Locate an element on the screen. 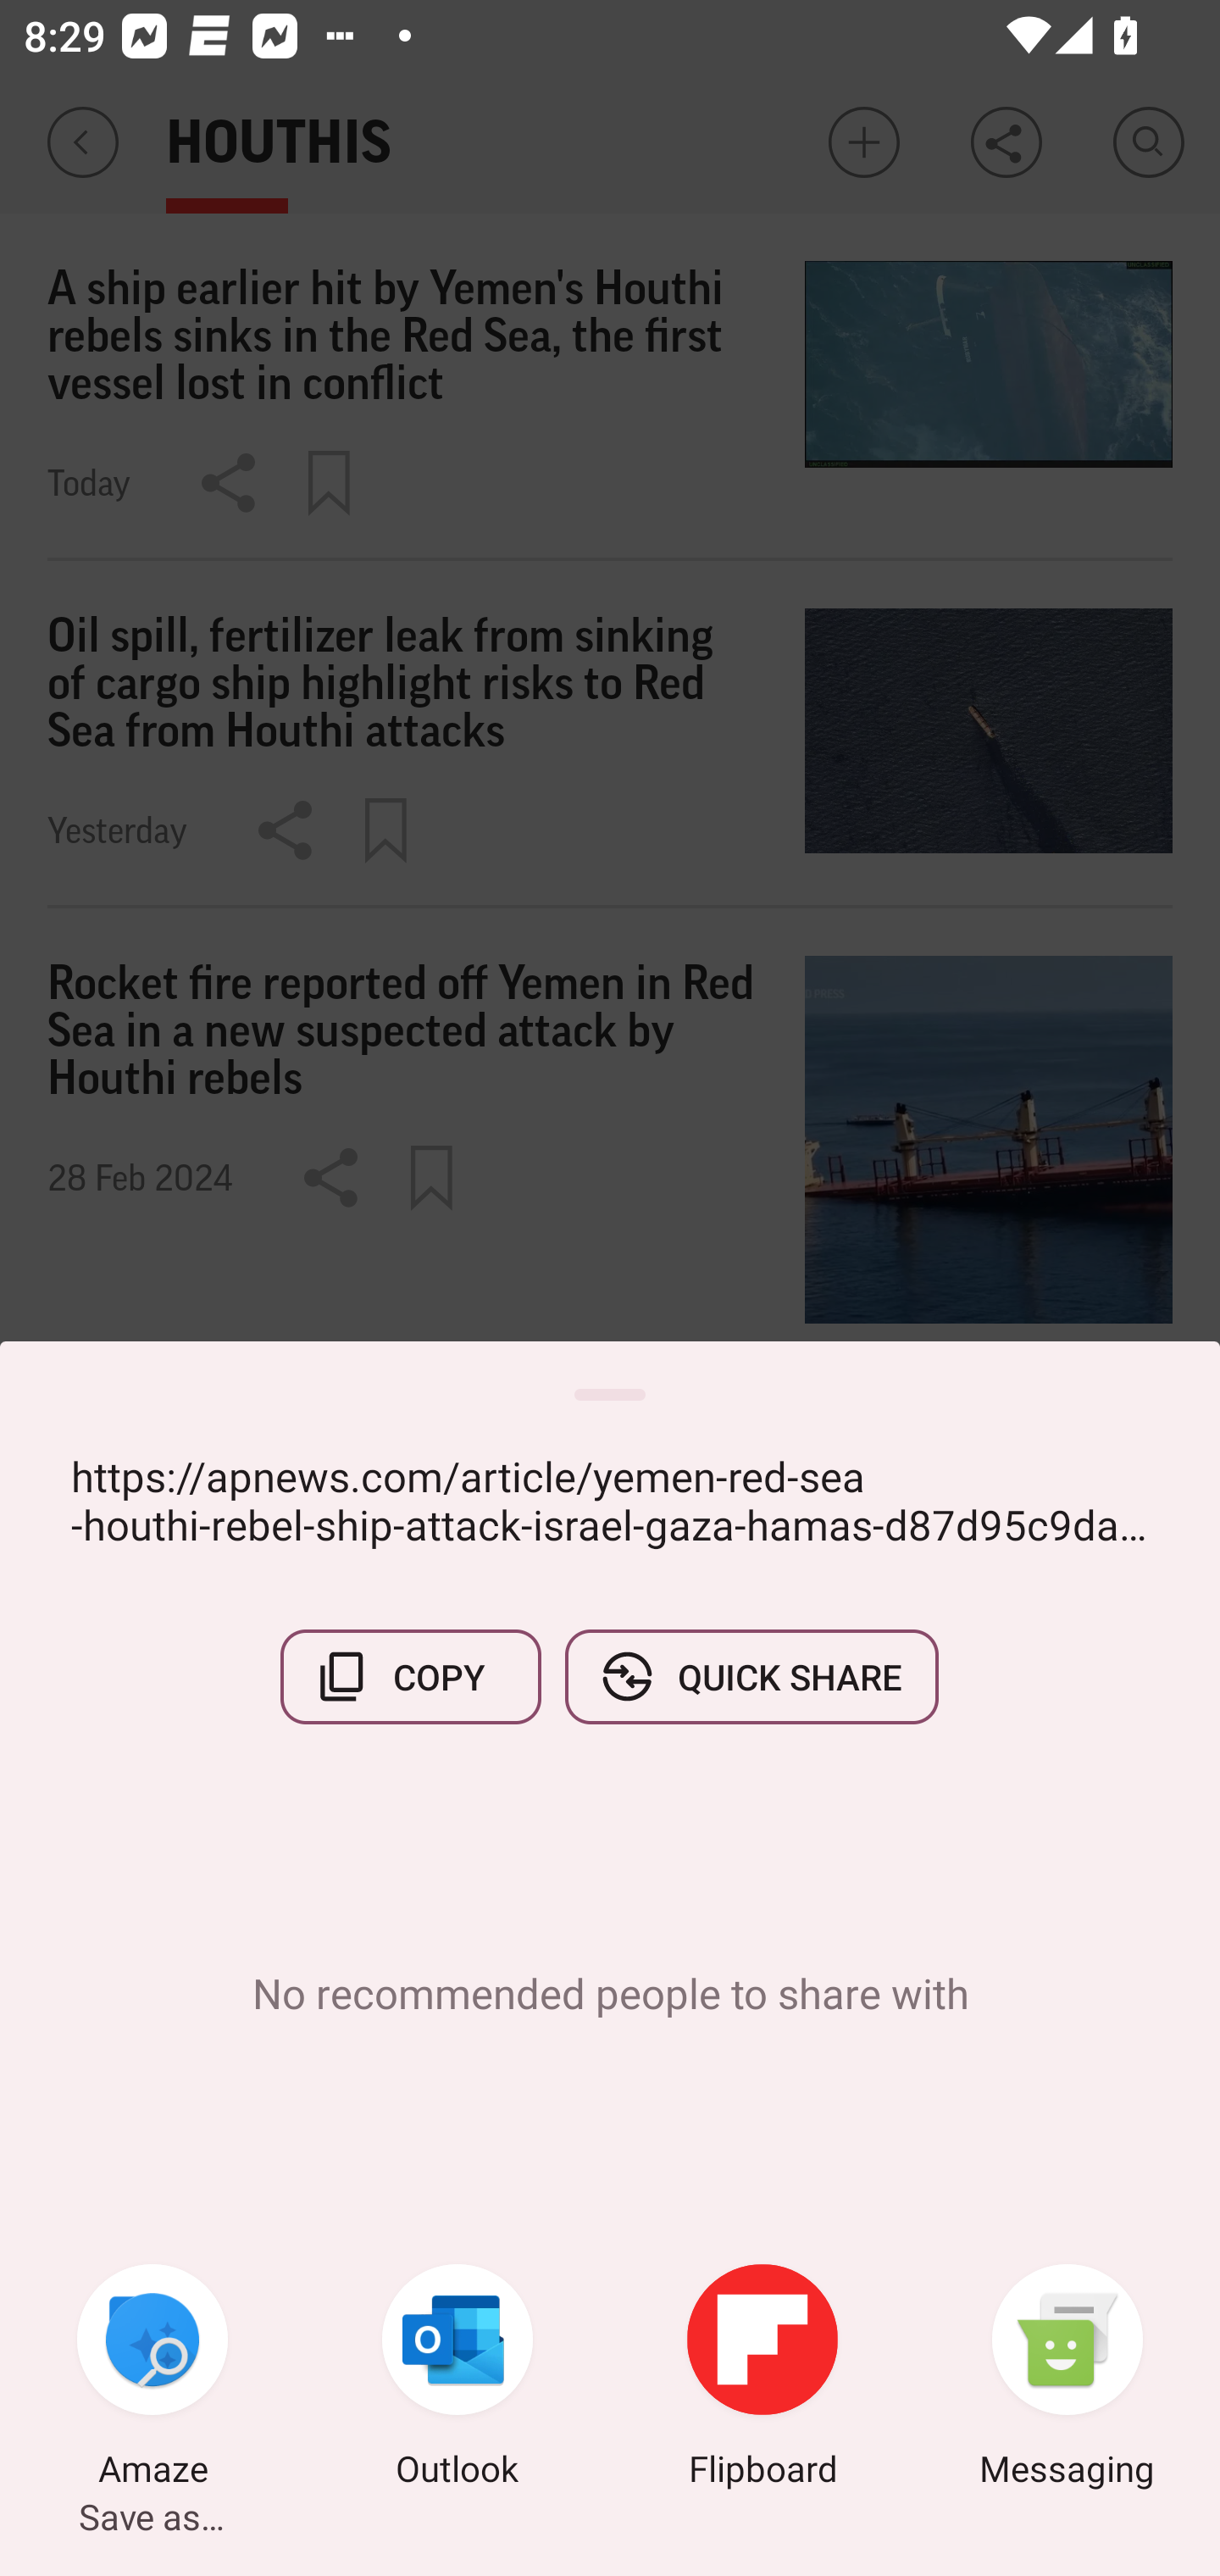 Image resolution: width=1220 pixels, height=2576 pixels. COPY is located at coordinates (411, 1676).